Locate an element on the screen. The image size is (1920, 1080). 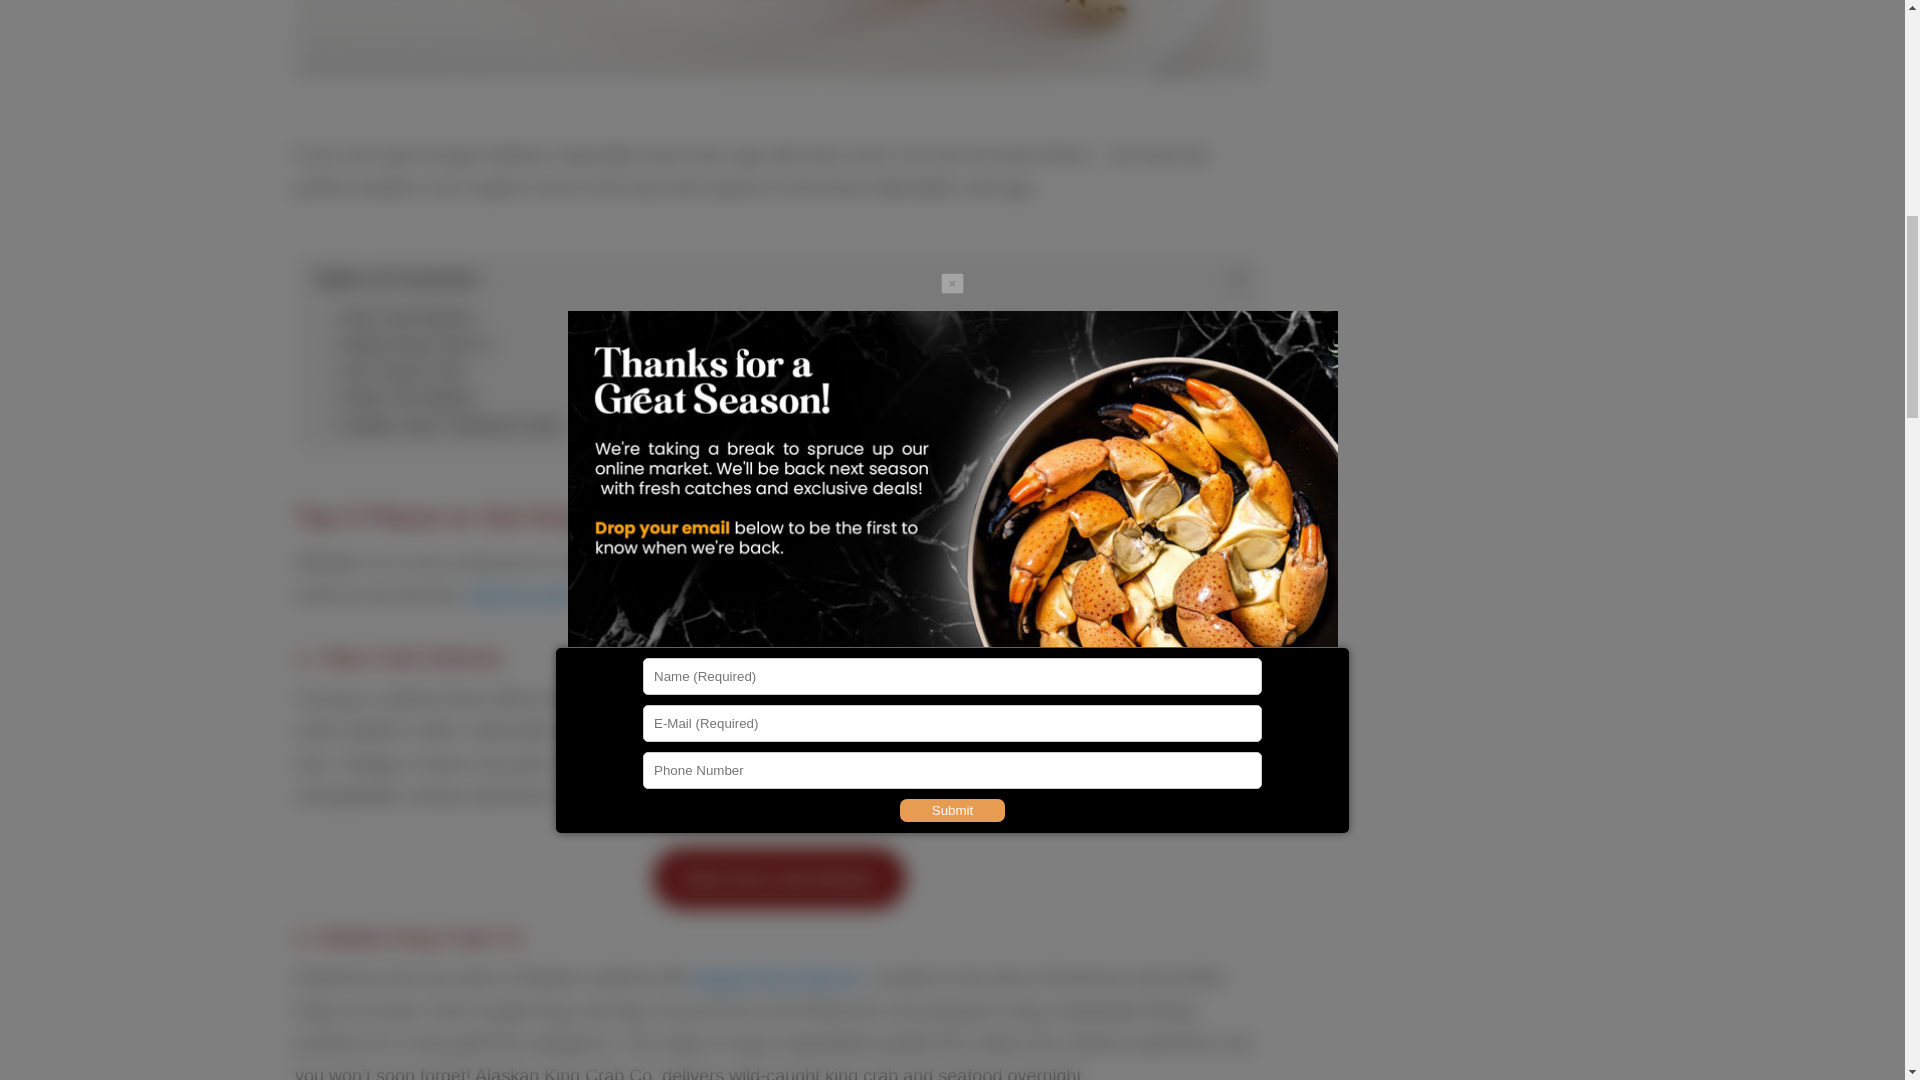
Alaska King Crab Co. is located at coordinates (408, 344).